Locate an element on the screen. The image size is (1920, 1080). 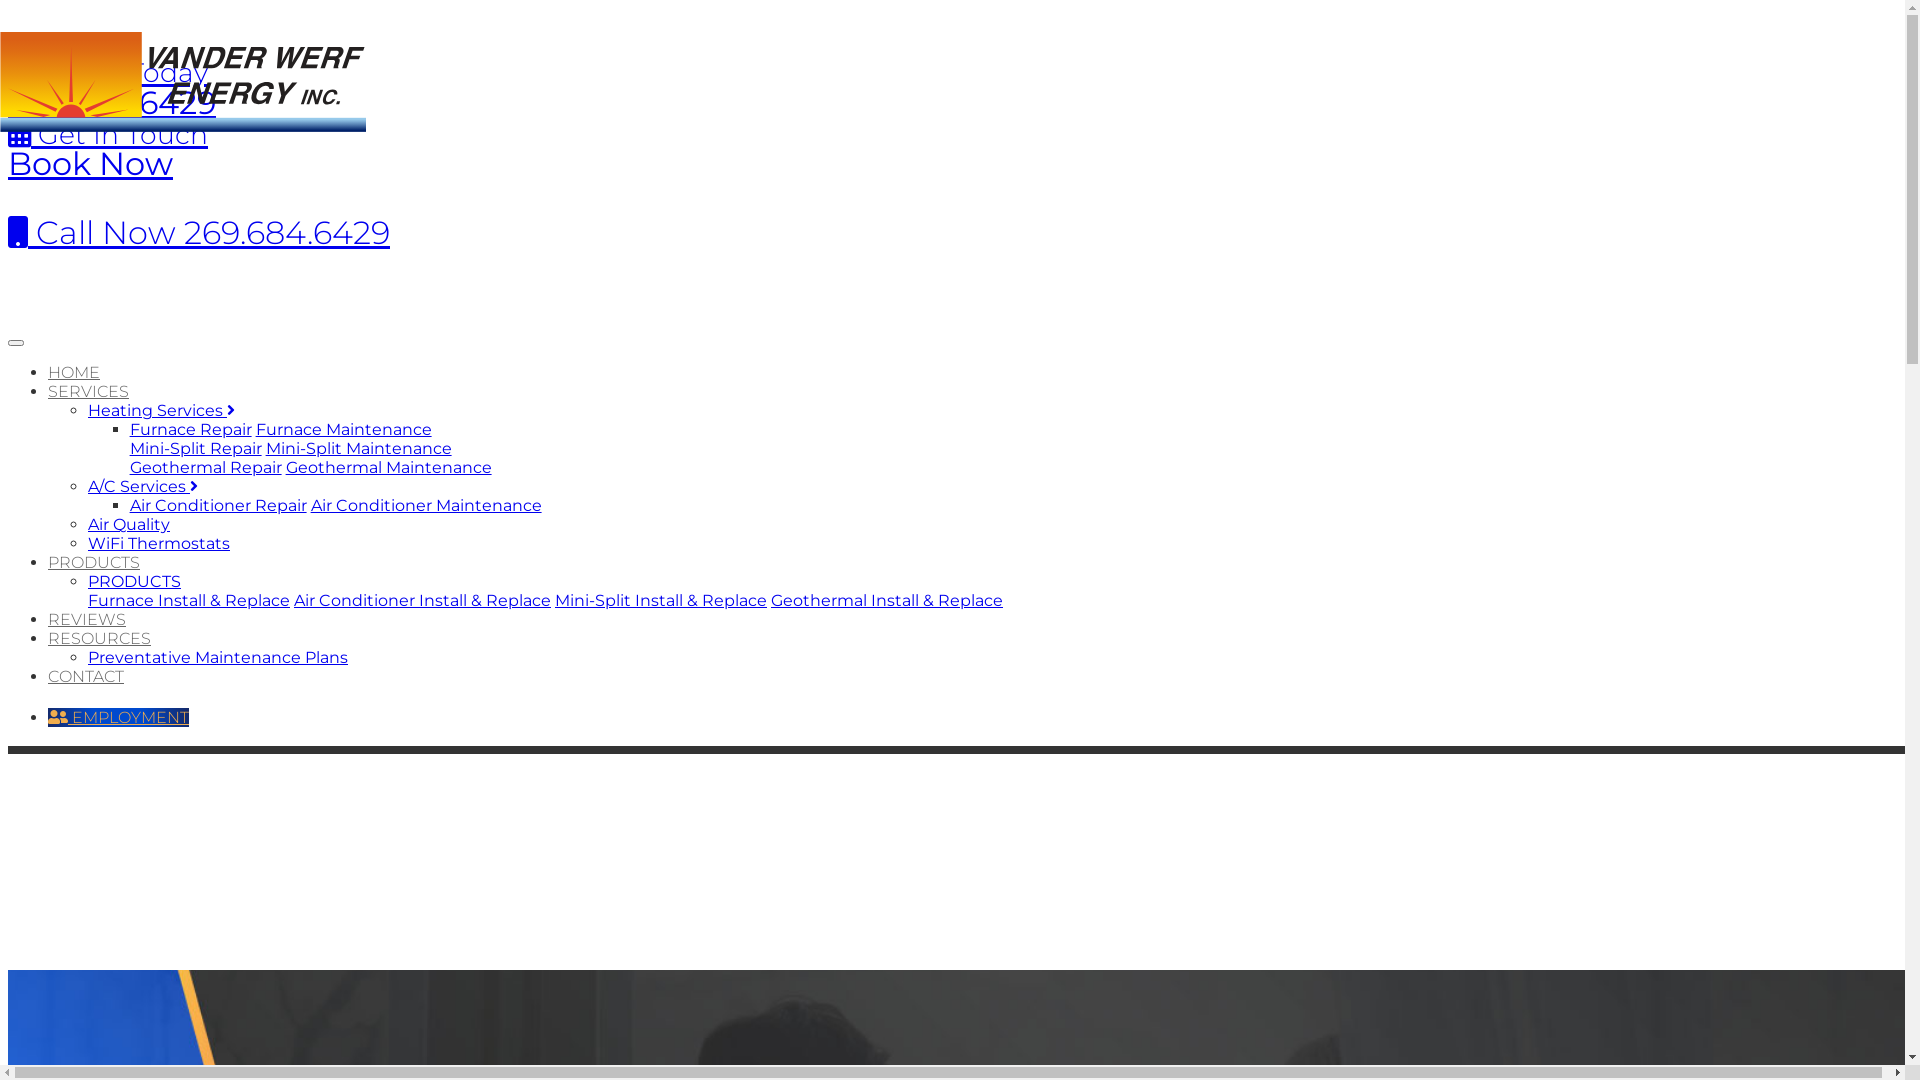
WiFi Thermostats is located at coordinates (159, 544).